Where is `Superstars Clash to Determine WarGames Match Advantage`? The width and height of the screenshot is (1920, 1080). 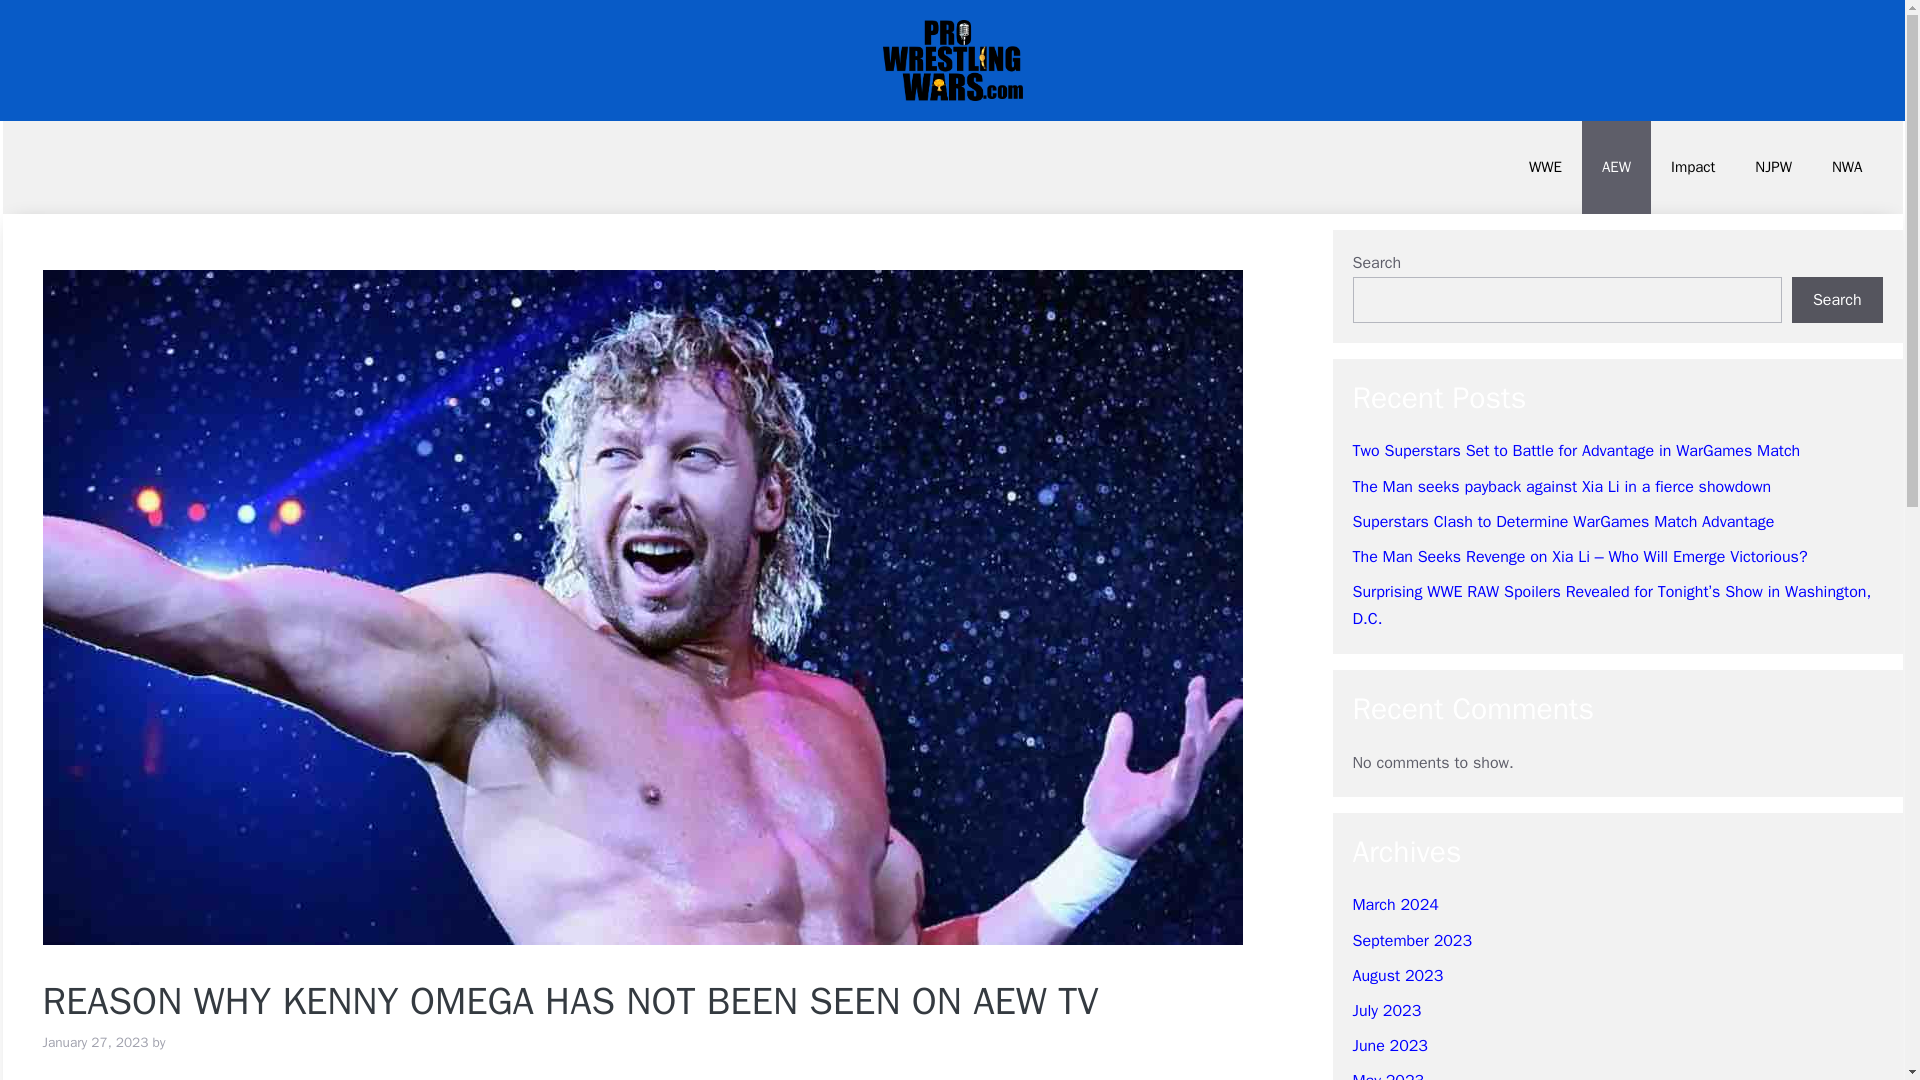
Superstars Clash to Determine WarGames Match Advantage is located at coordinates (1562, 522).